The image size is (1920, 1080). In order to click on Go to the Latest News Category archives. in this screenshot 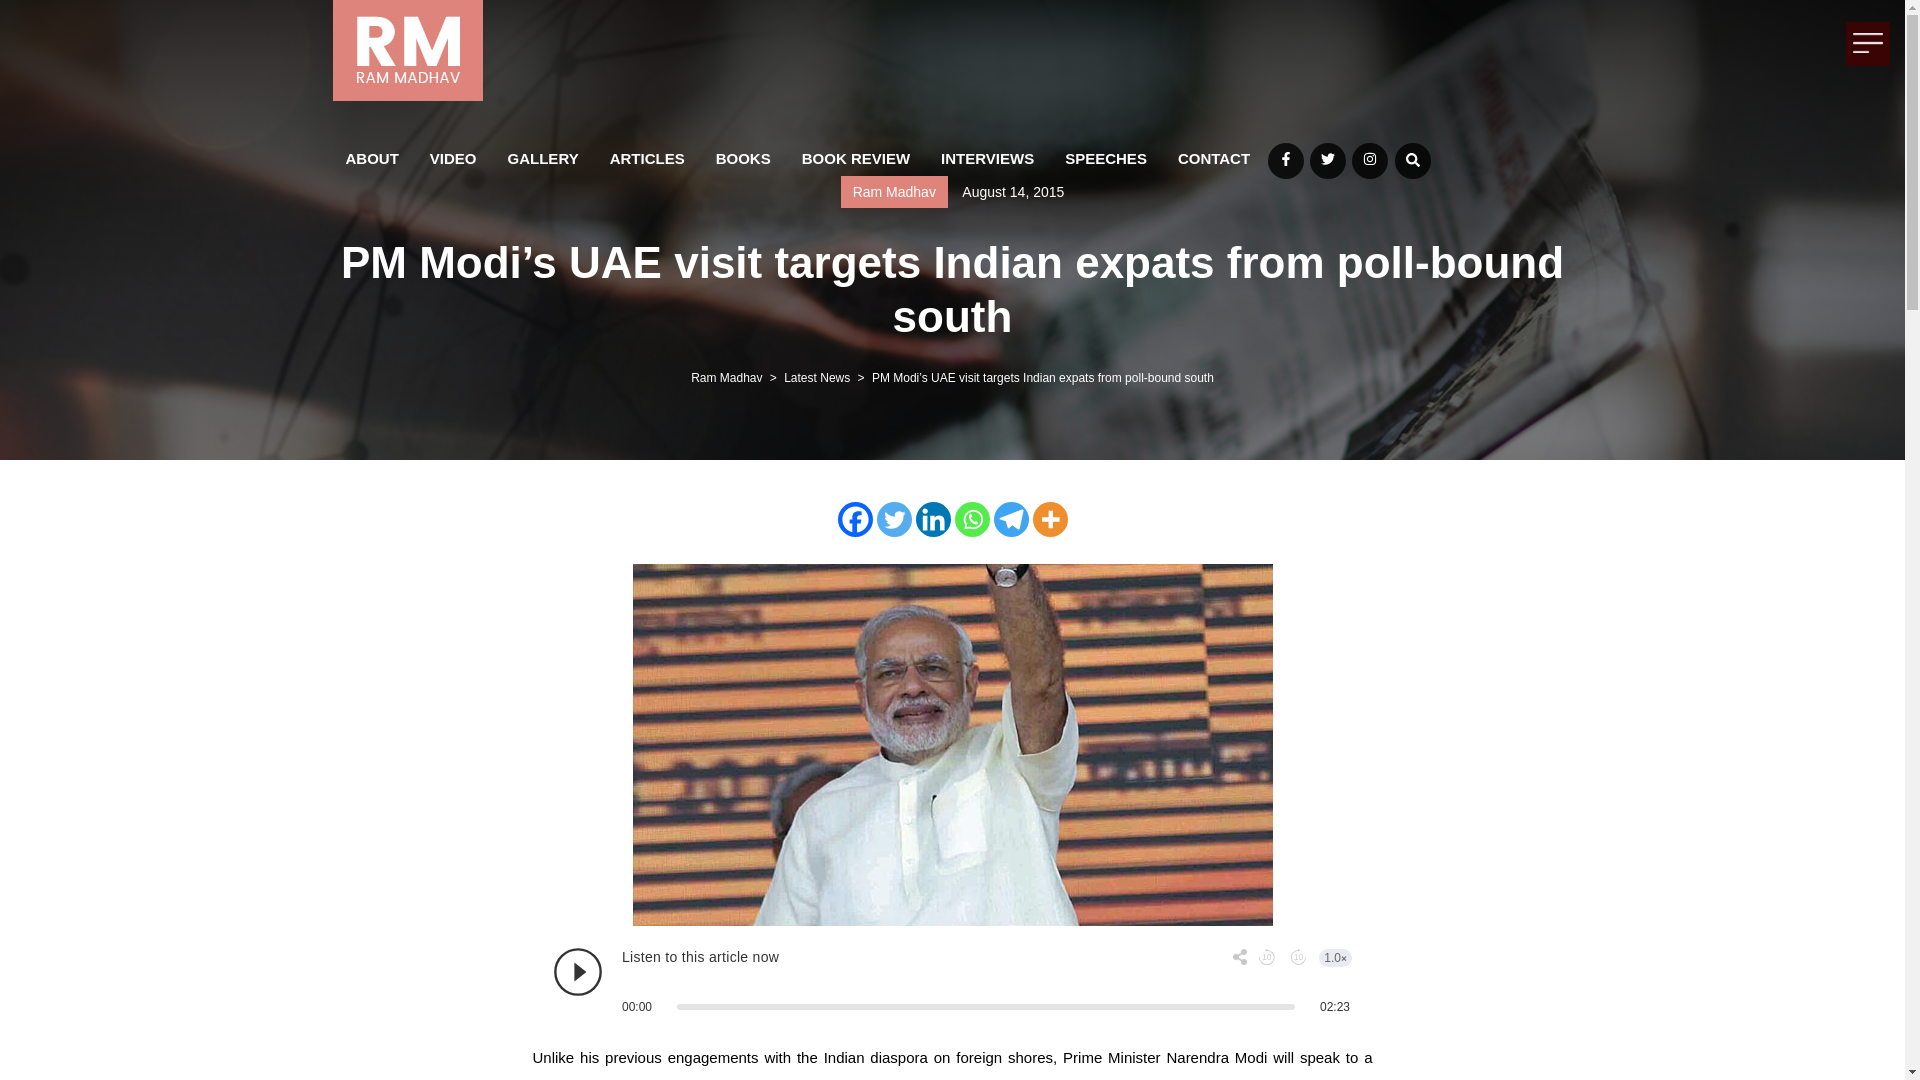, I will do `click(816, 378)`.